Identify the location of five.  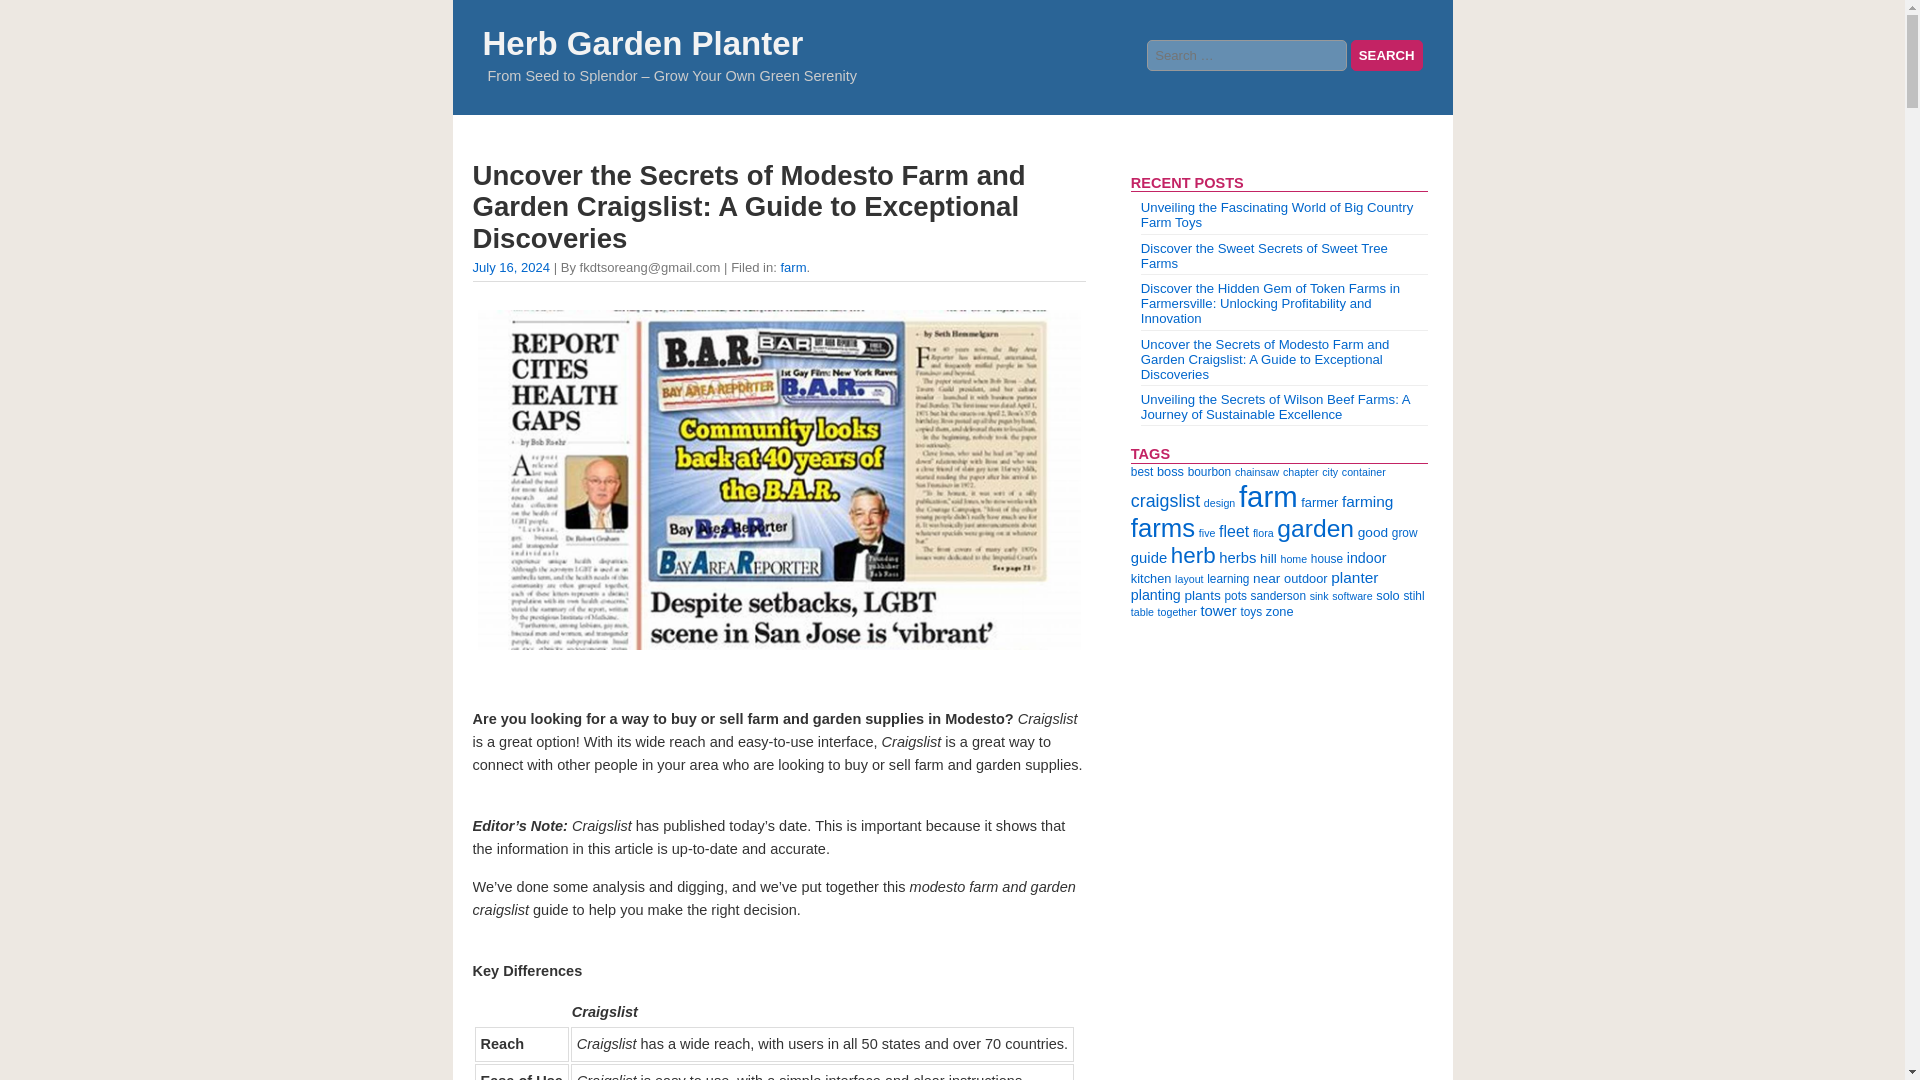
(1206, 532).